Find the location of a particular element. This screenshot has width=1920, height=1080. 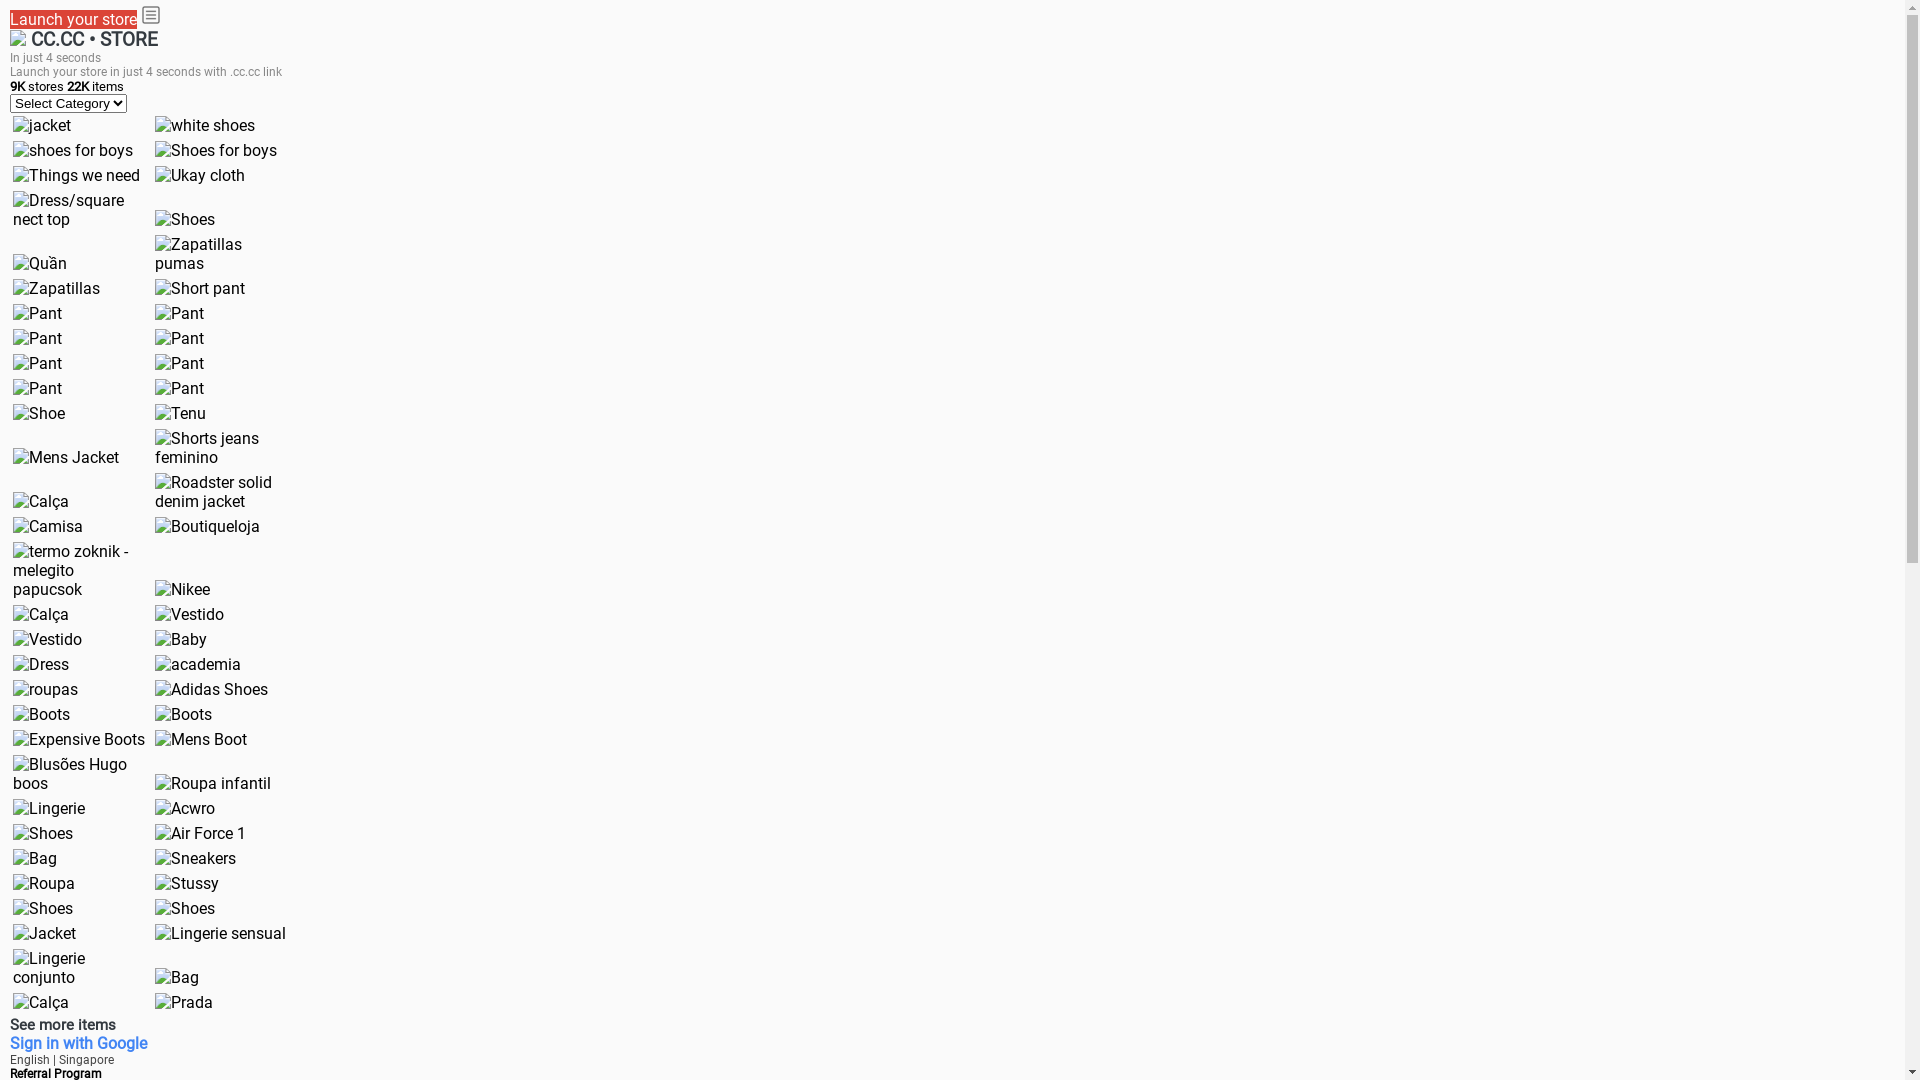

Camisa is located at coordinates (48, 526).